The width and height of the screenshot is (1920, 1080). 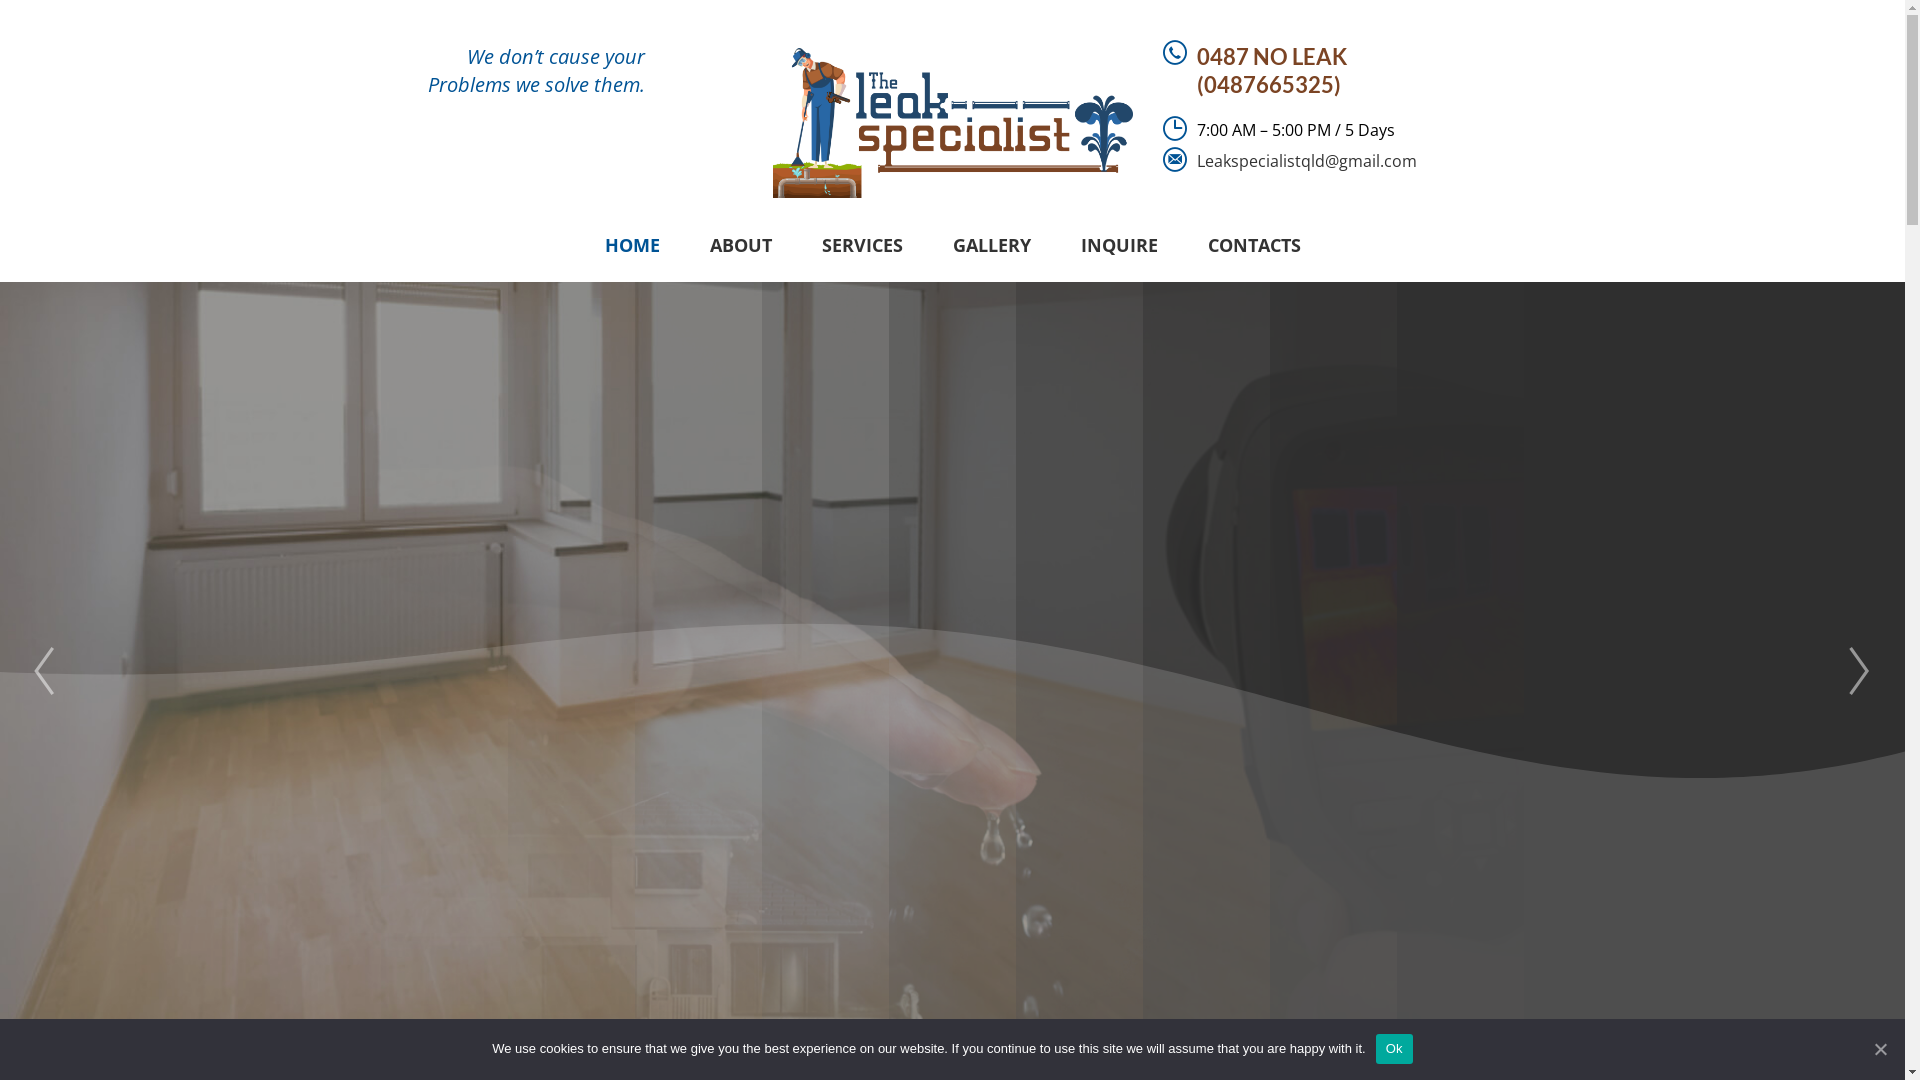 I want to click on ABOUT, so click(x=740, y=245).